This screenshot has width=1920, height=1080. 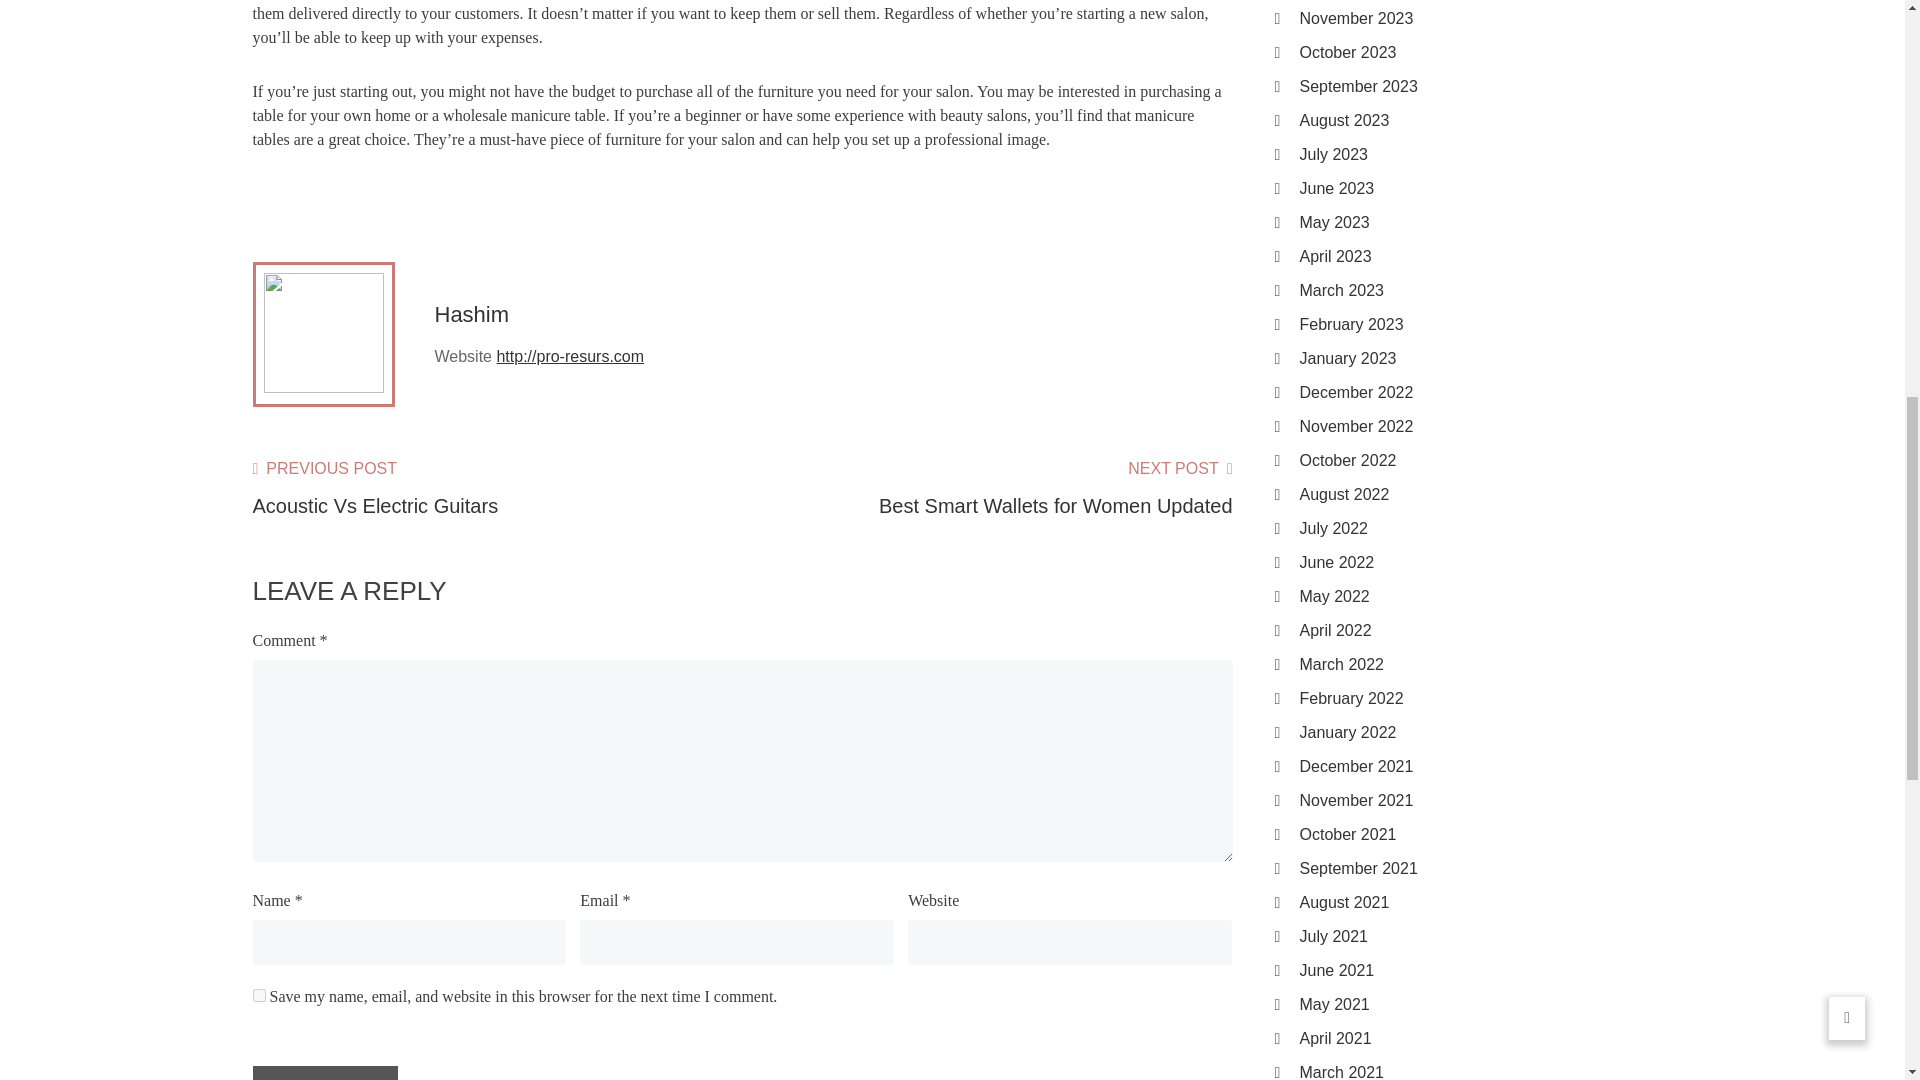 What do you see at coordinates (986, 488) in the screenshot?
I see `Hashim` at bounding box center [986, 488].